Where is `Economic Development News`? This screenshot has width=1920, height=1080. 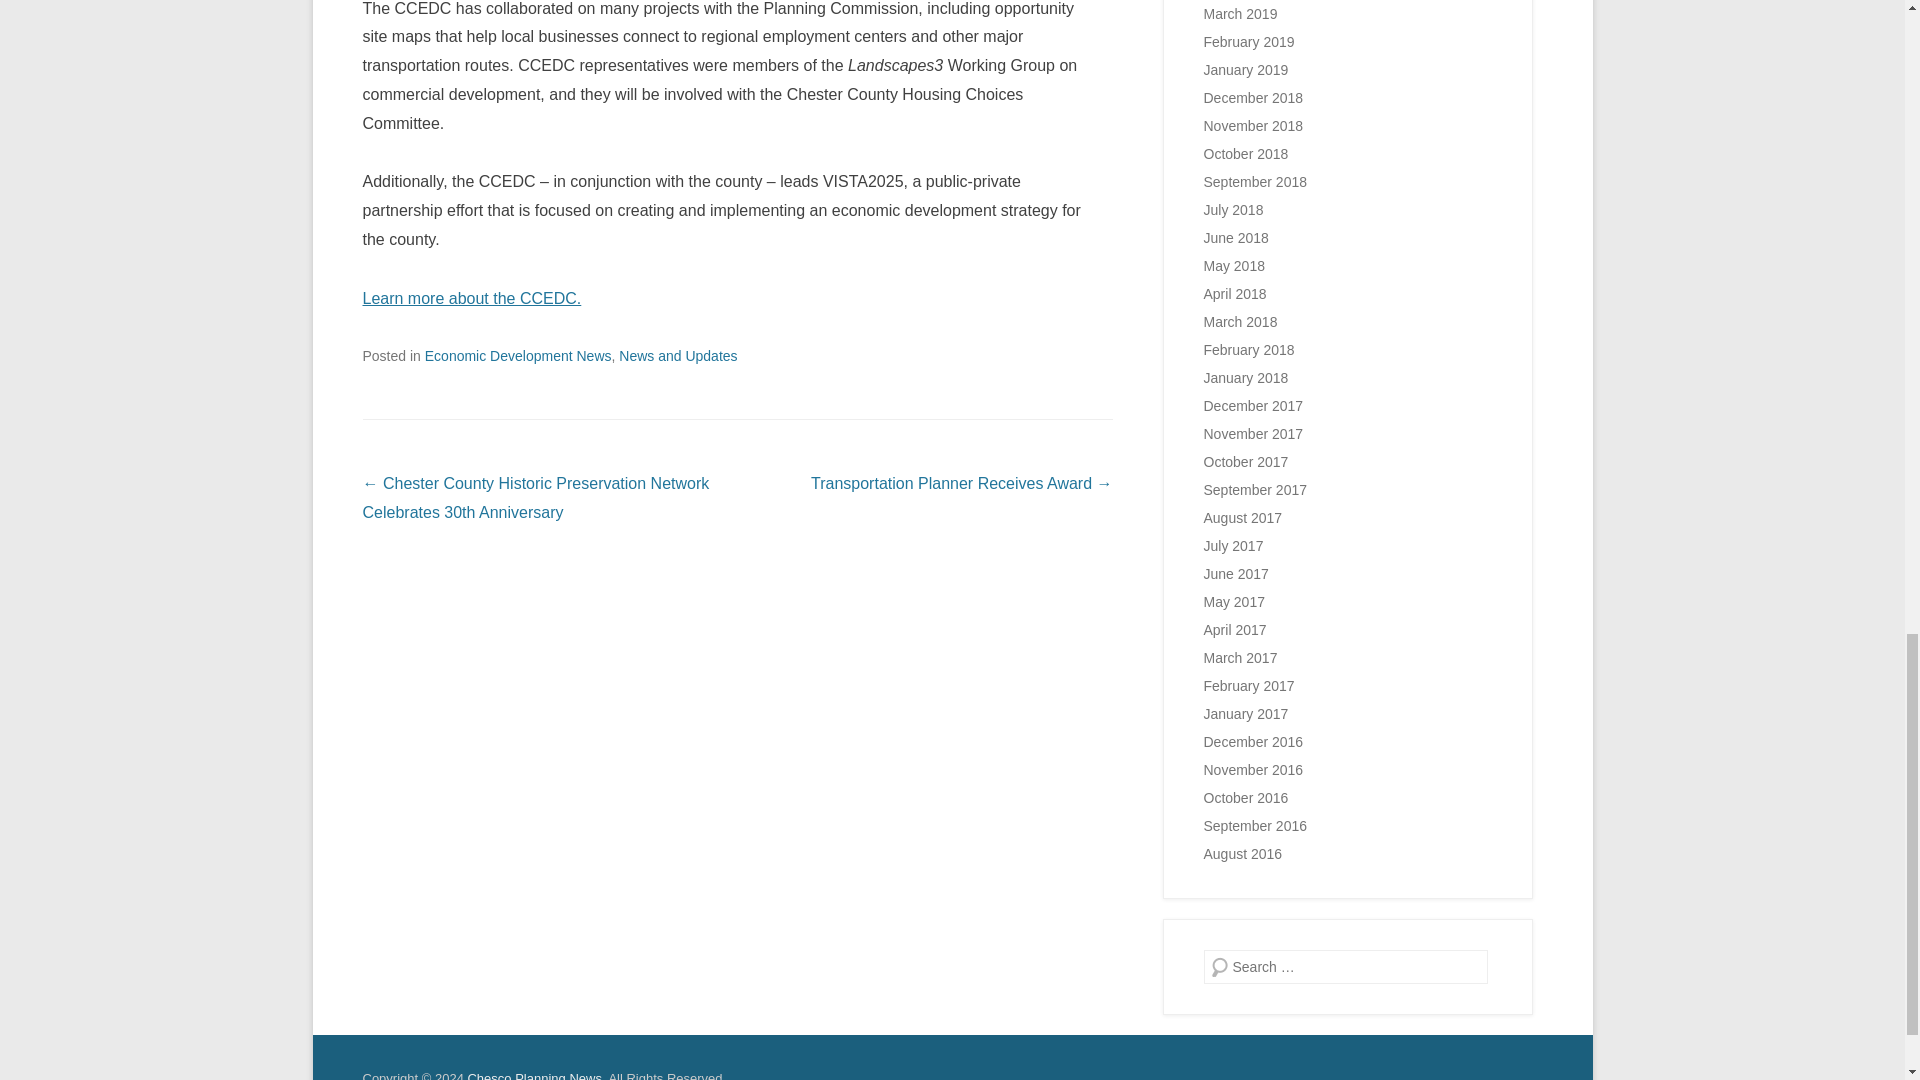 Economic Development News is located at coordinates (518, 355).